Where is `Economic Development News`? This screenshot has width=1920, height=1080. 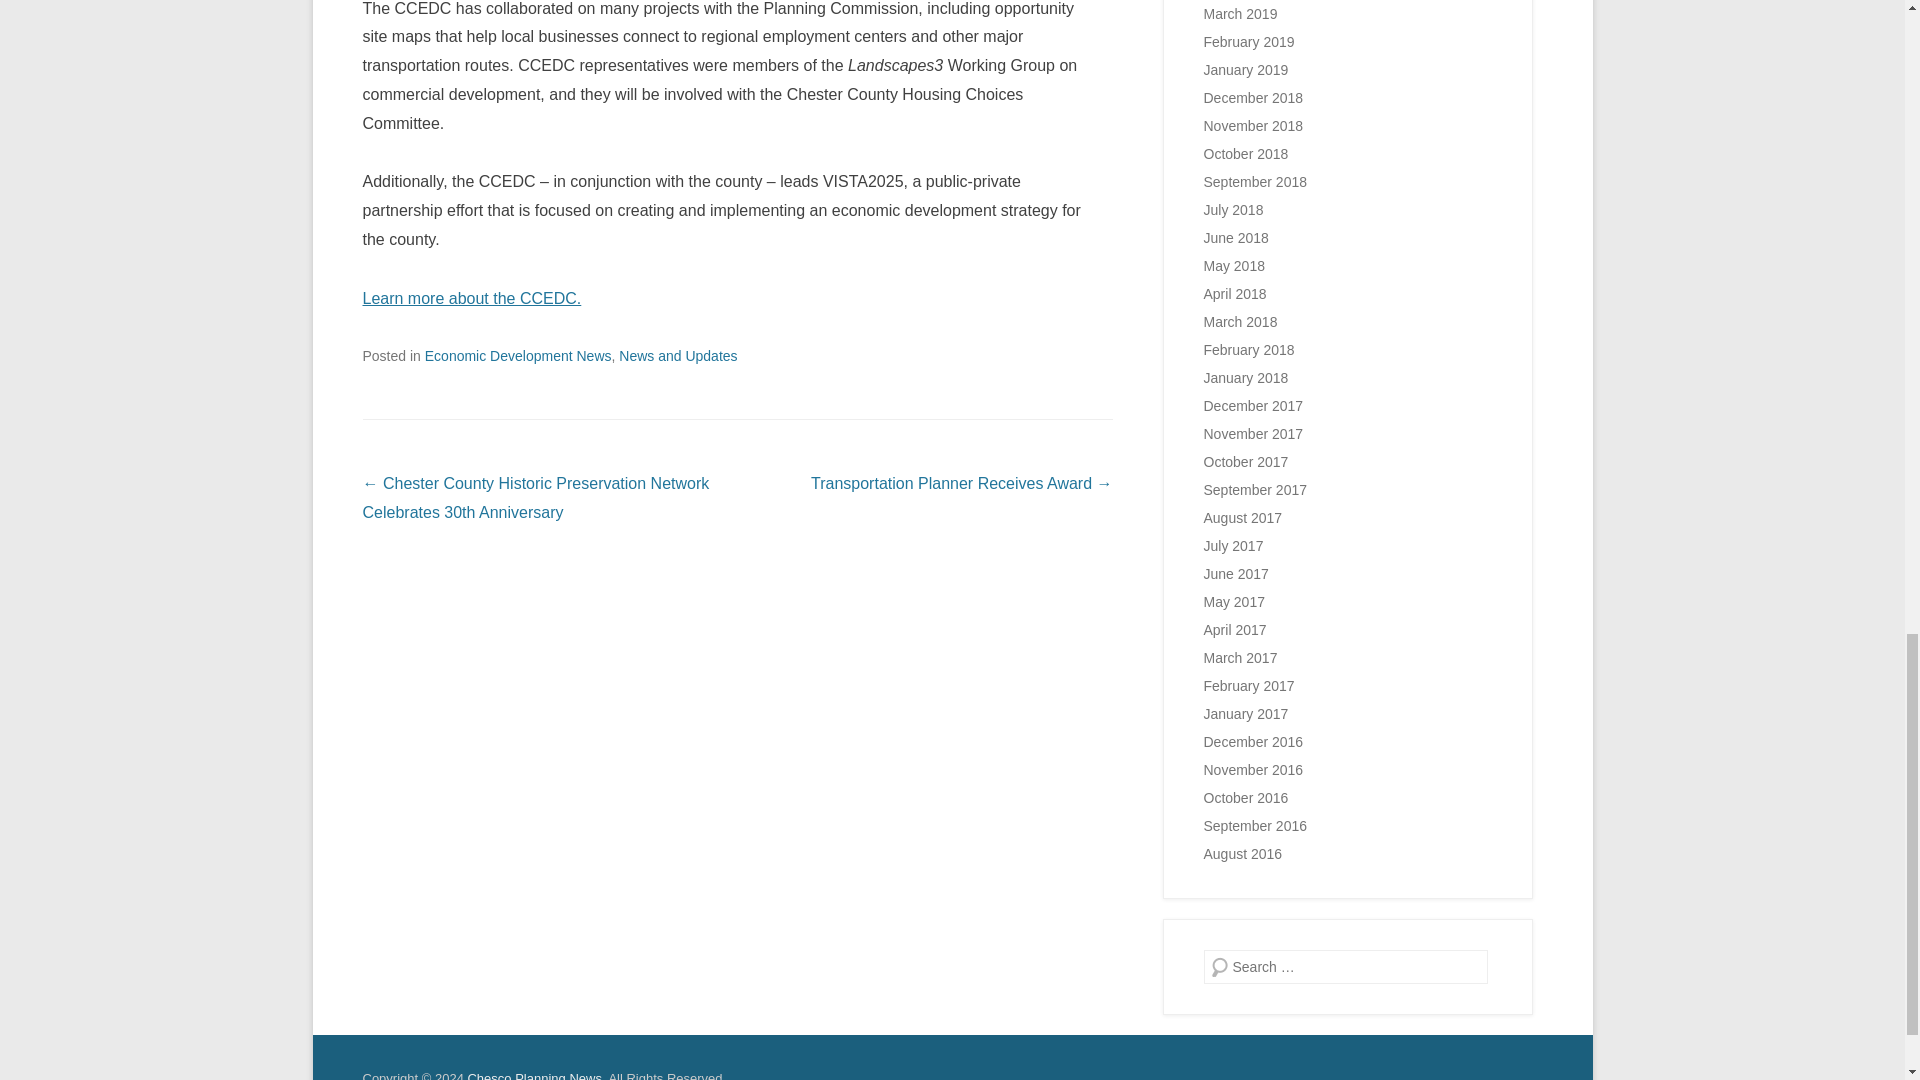 Economic Development News is located at coordinates (518, 355).